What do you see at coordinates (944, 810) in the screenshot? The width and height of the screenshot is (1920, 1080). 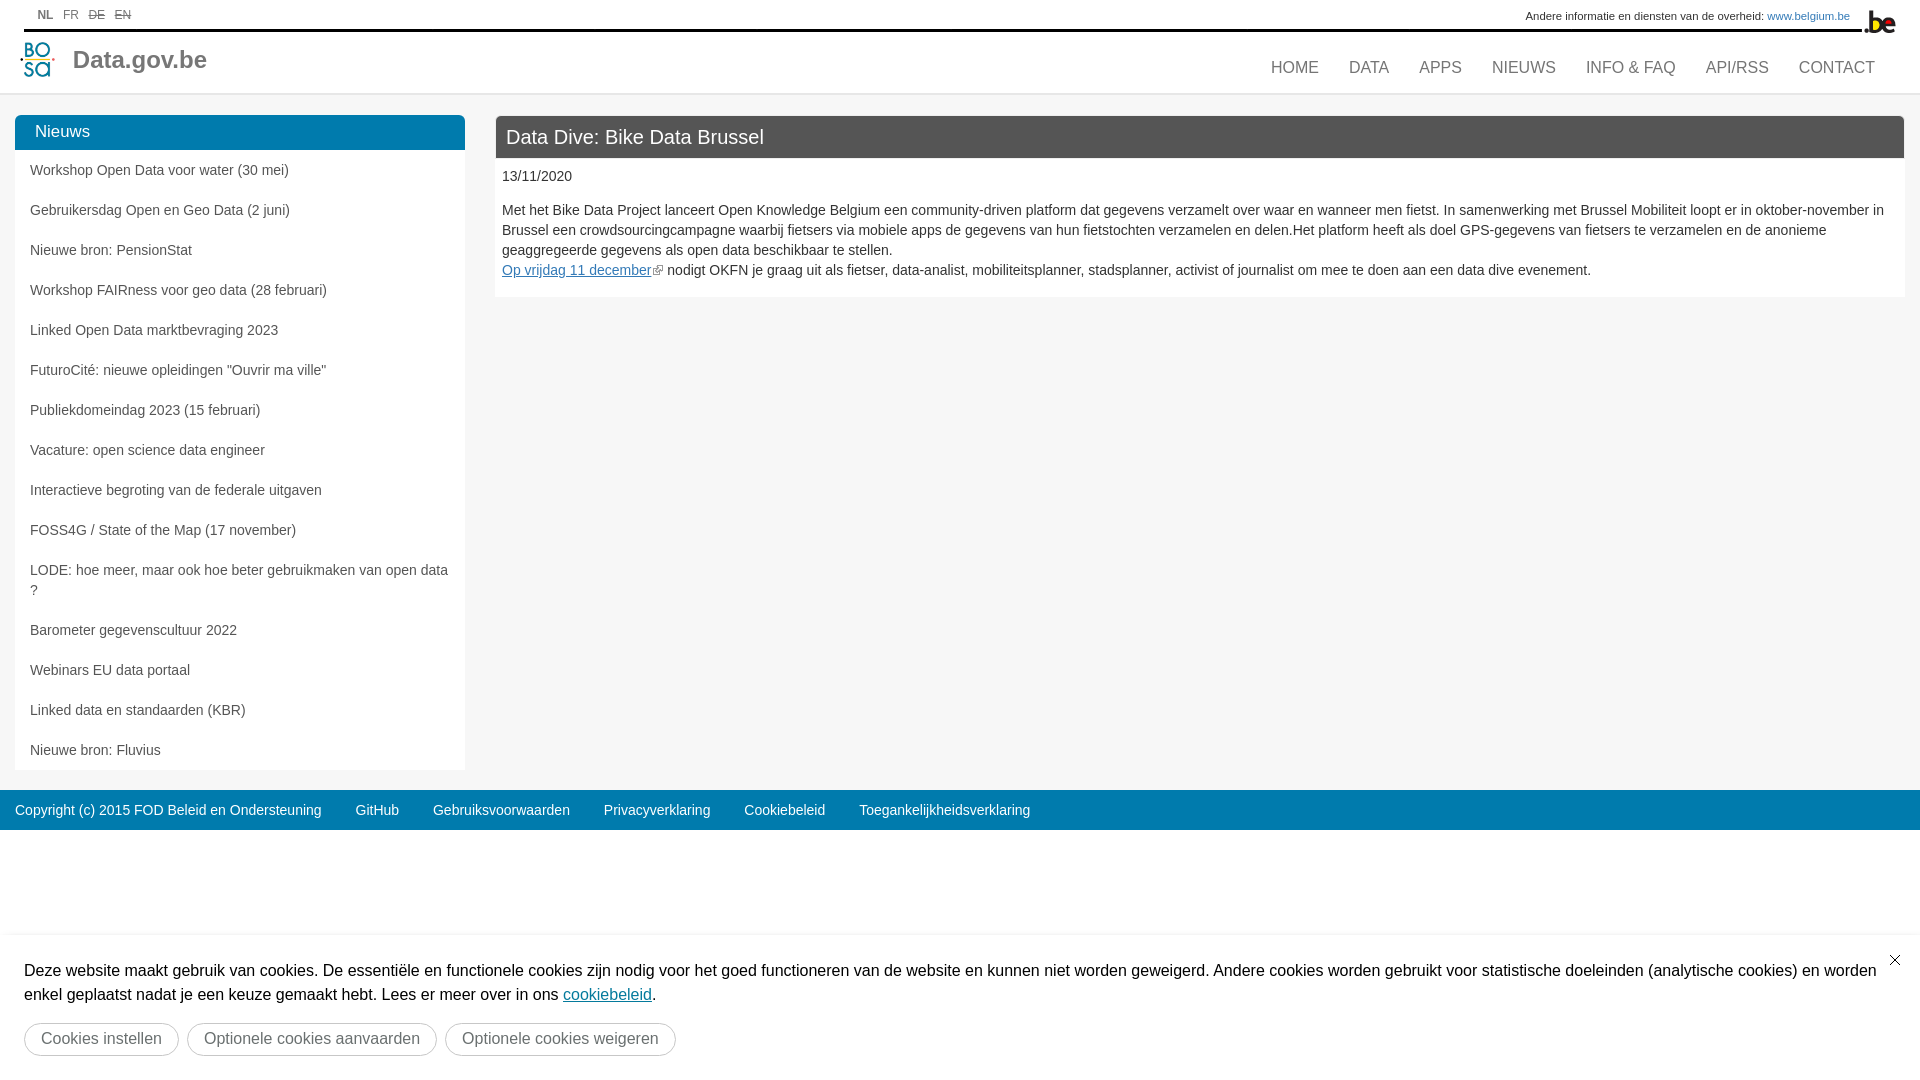 I see `Toegankelijkheidsverklaring` at bounding box center [944, 810].